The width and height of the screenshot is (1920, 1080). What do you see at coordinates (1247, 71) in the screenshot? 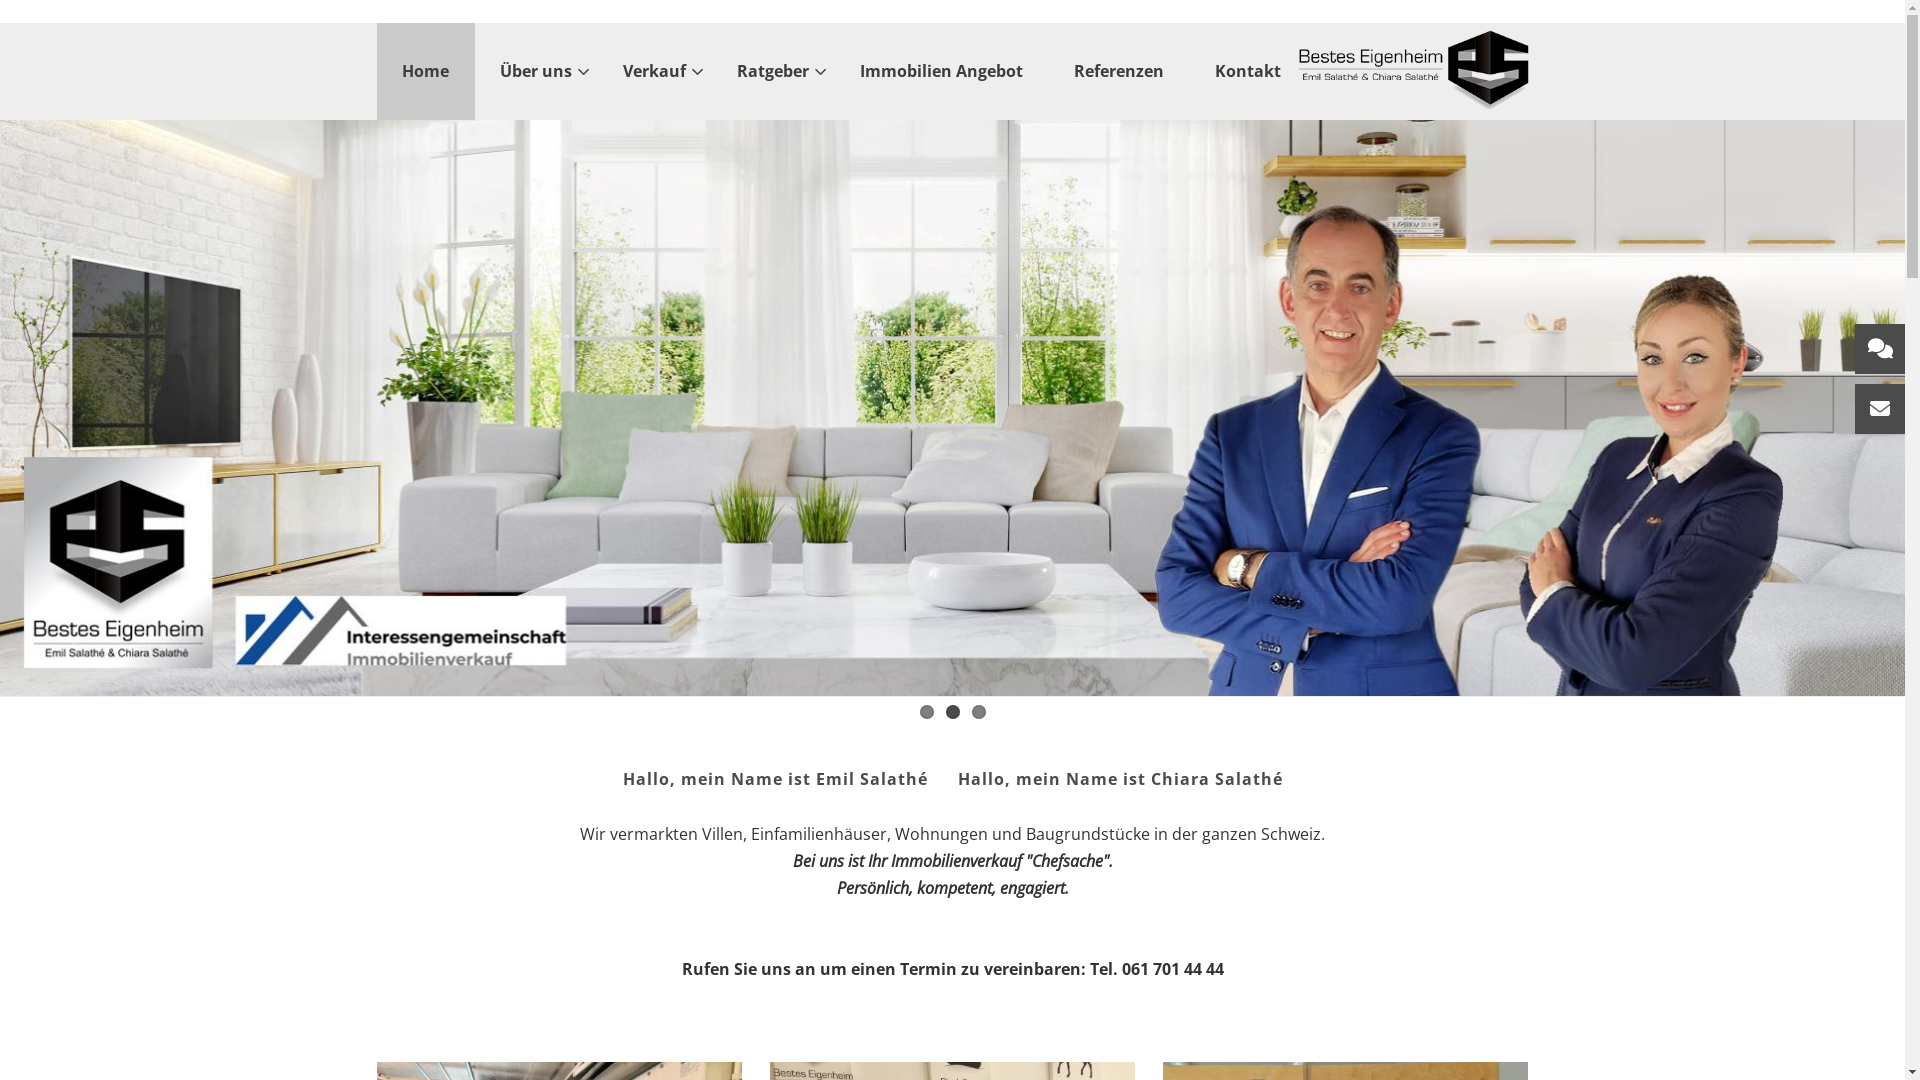
I see `Kontakt` at bounding box center [1247, 71].